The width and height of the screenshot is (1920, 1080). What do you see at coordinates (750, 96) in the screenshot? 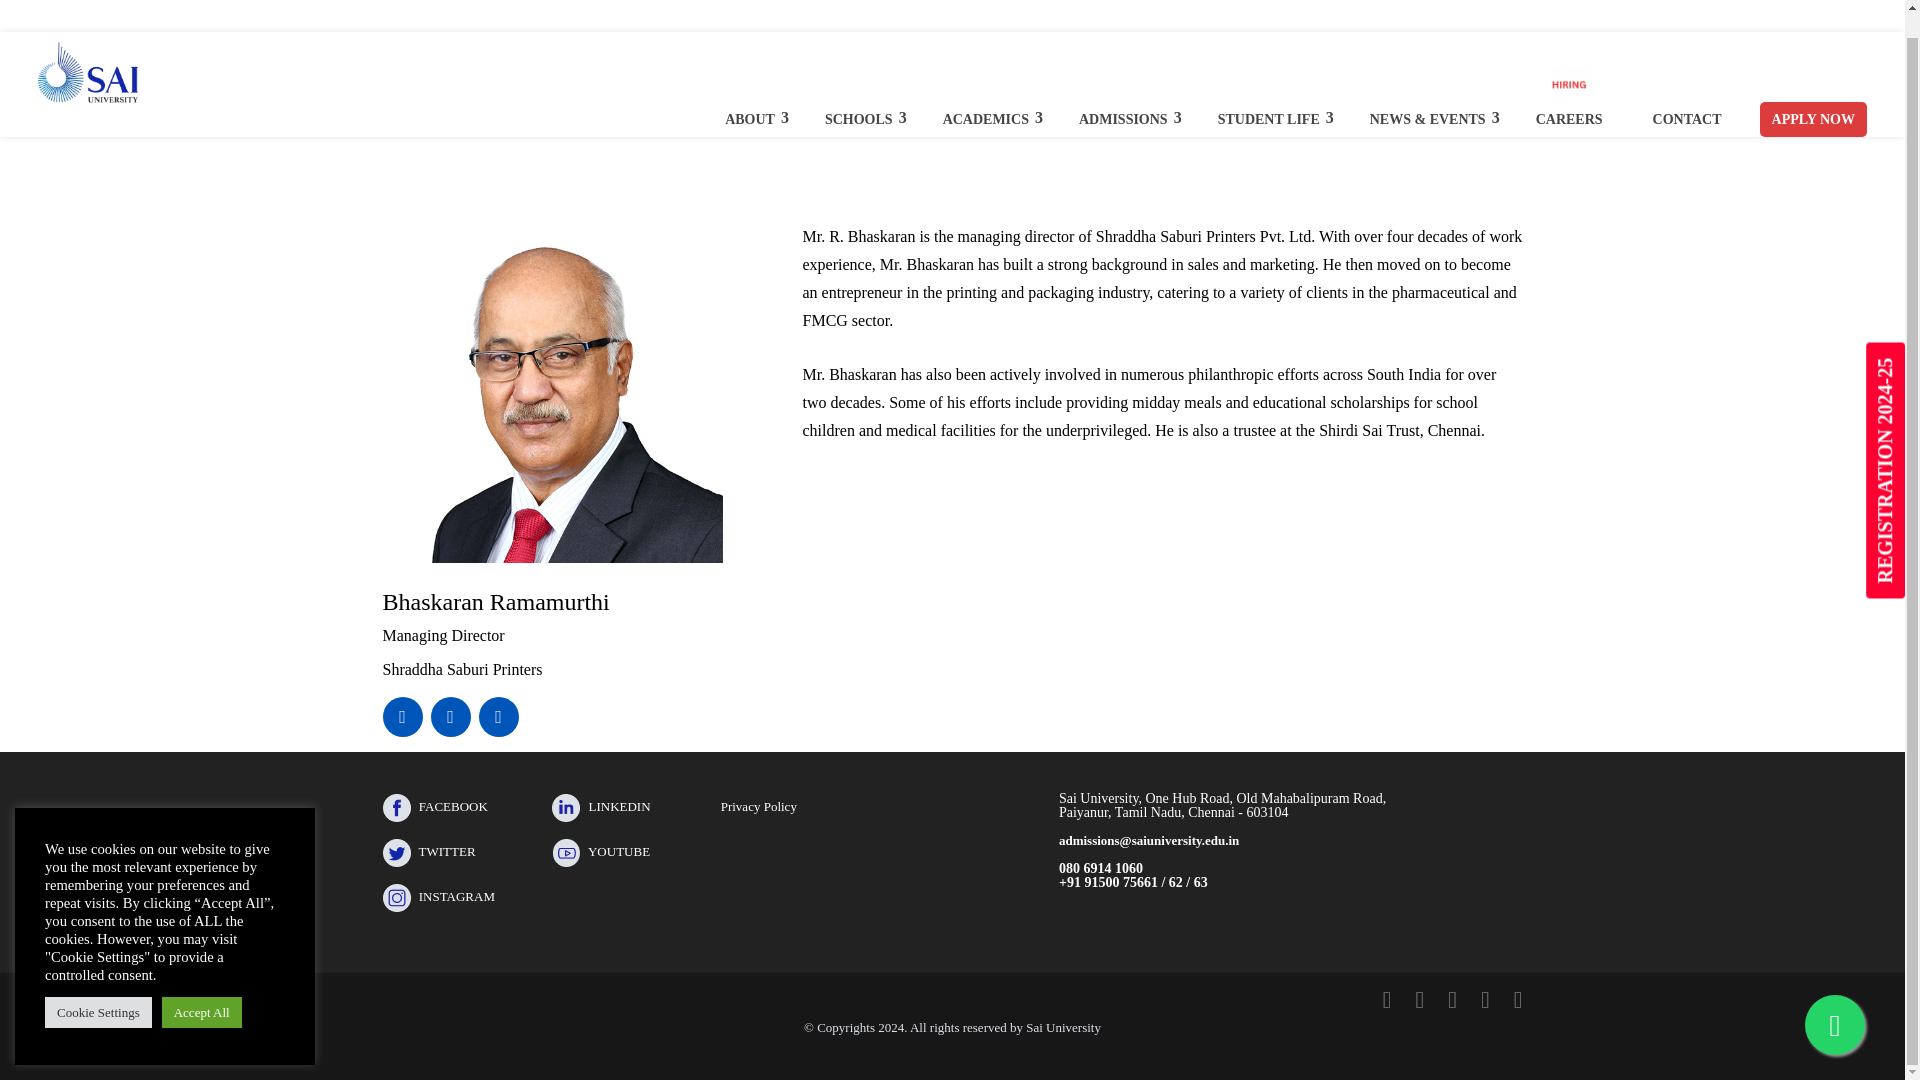
I see `ABOUT` at bounding box center [750, 96].